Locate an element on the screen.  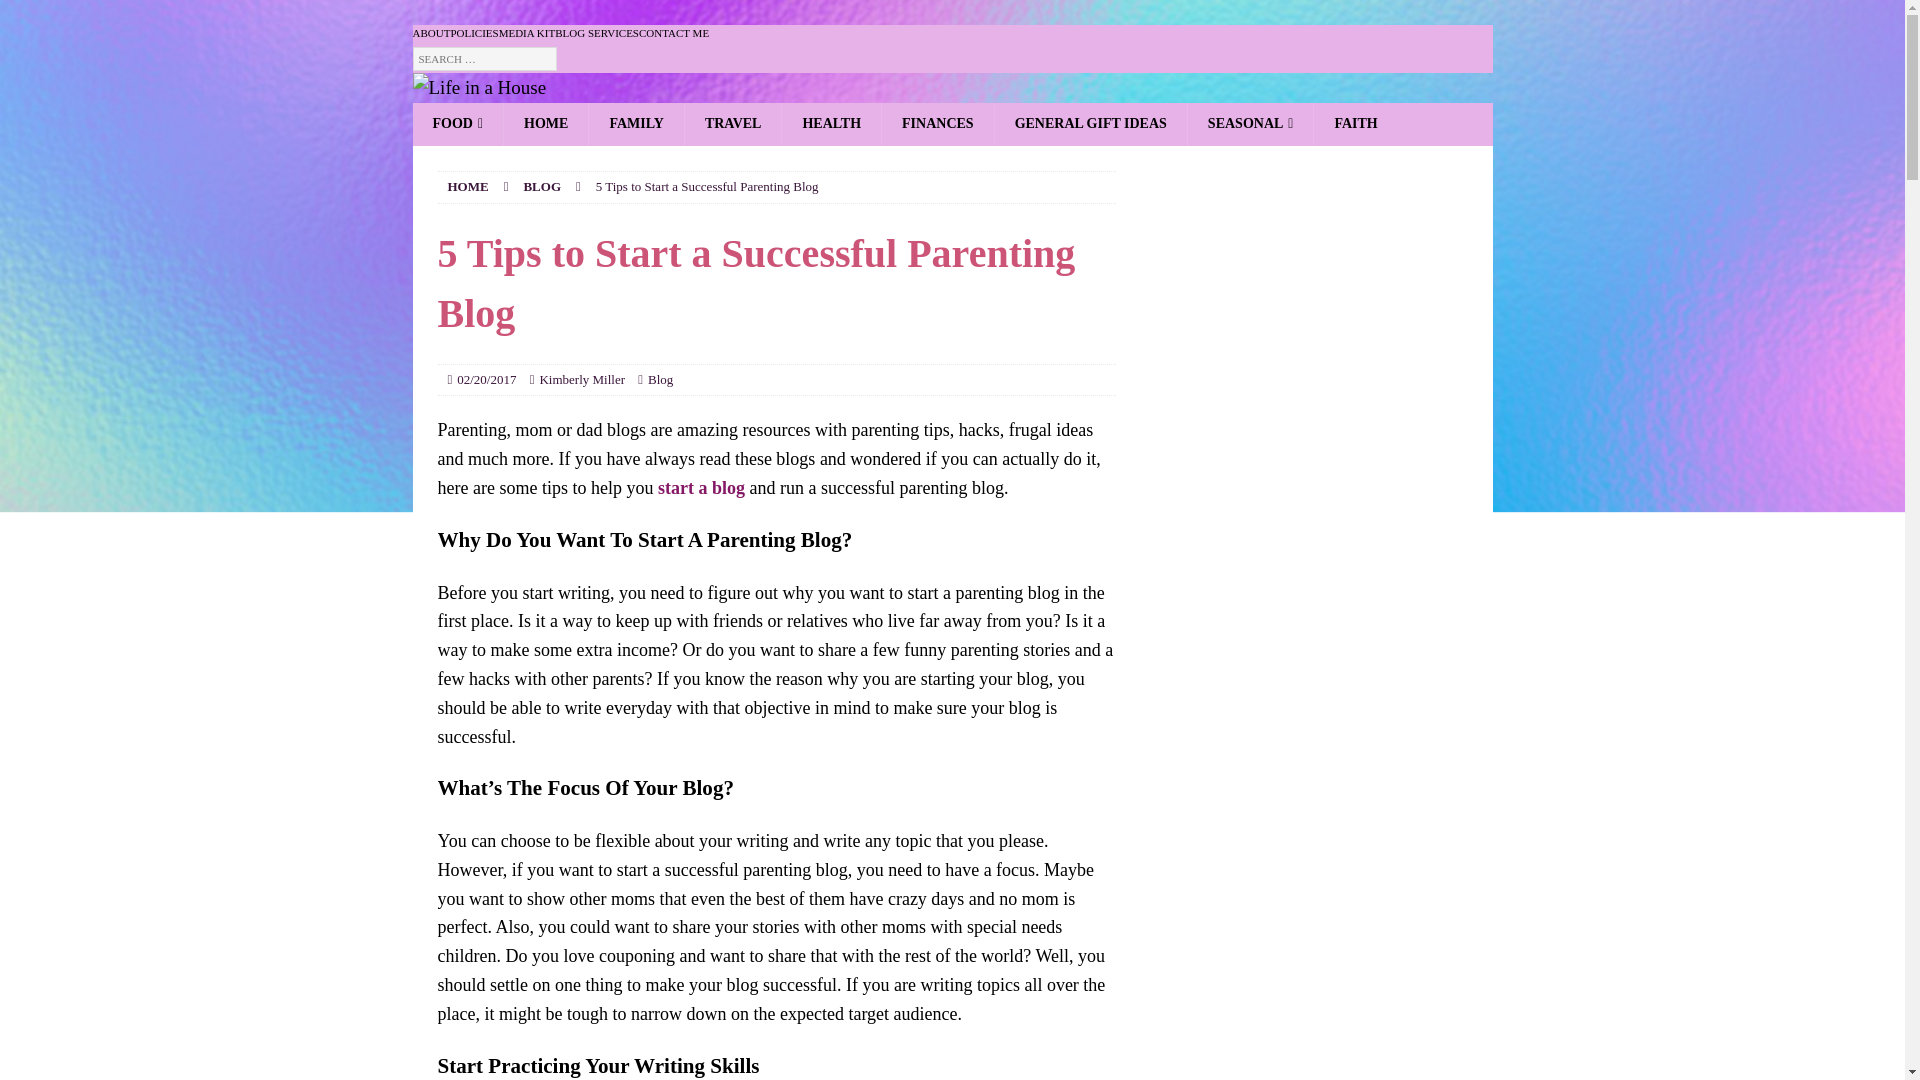
FAMILY is located at coordinates (635, 123).